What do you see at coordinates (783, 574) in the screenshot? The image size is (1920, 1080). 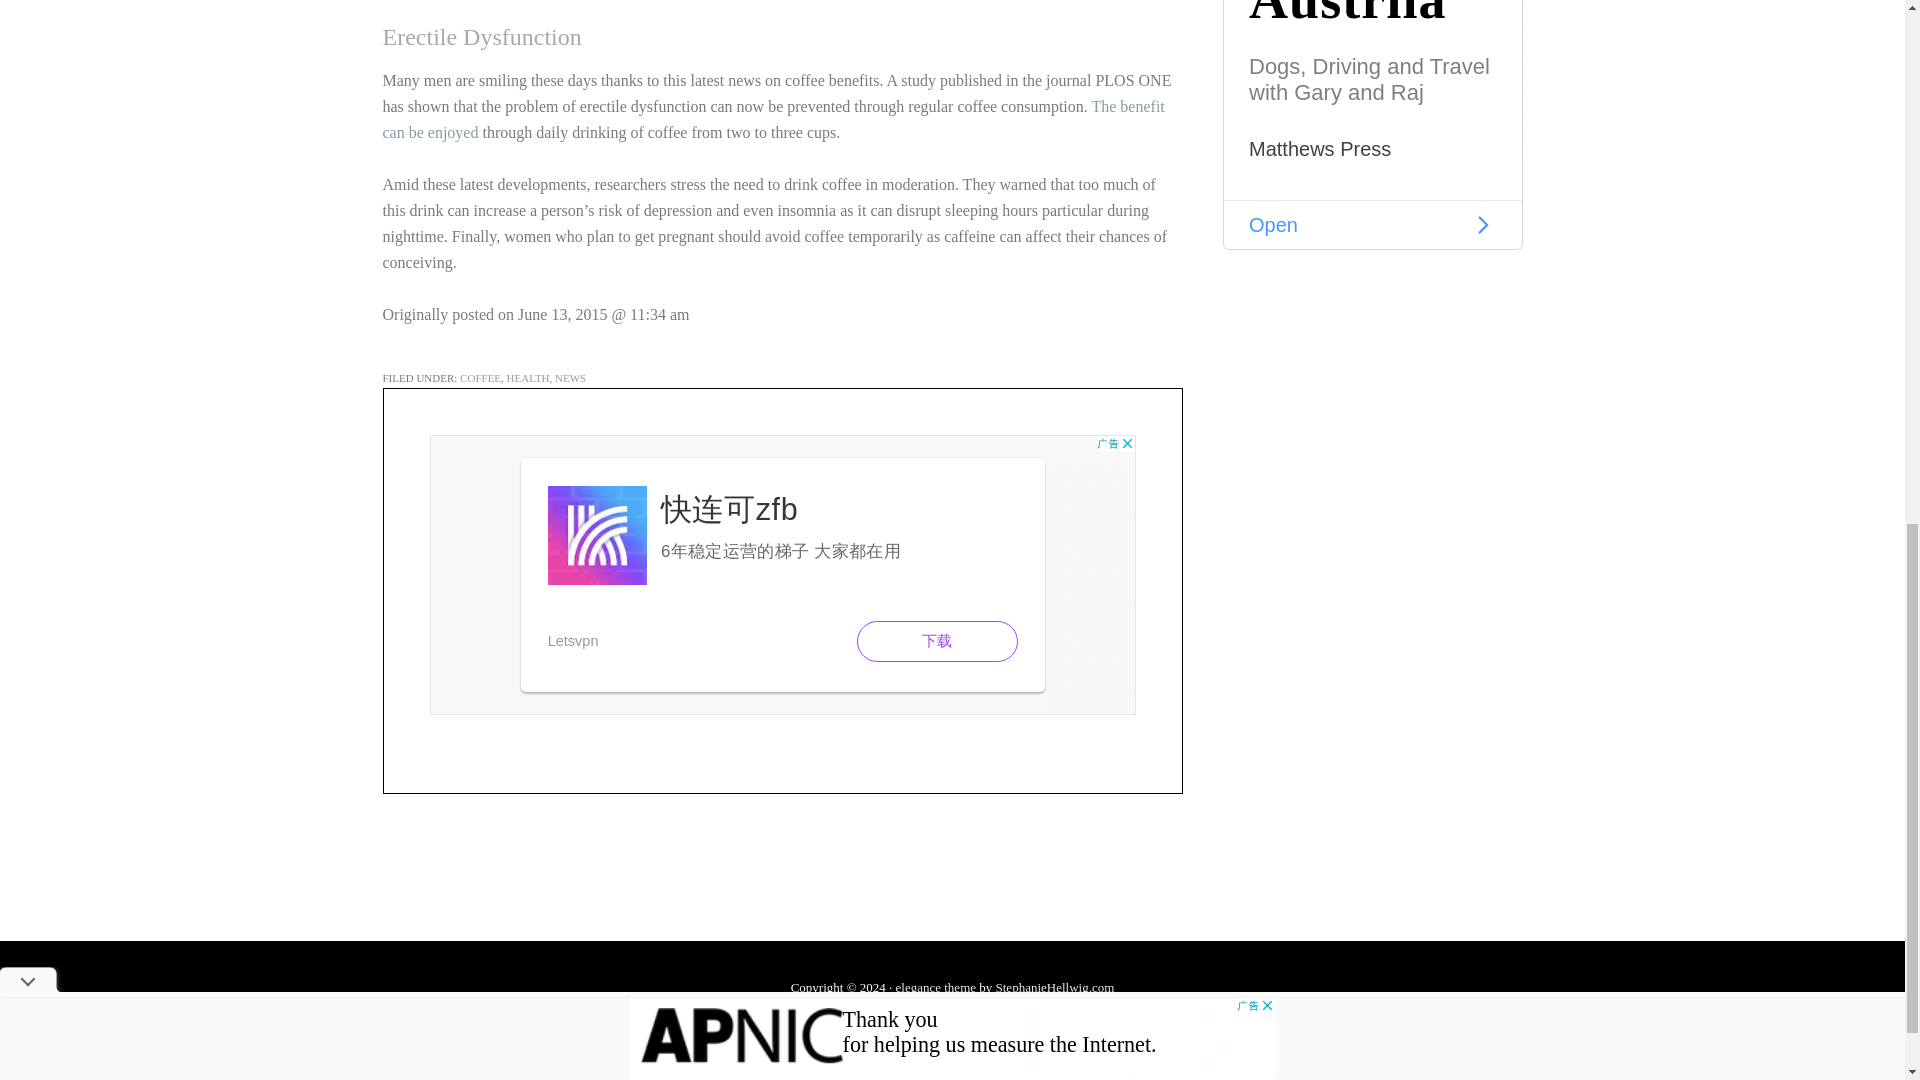 I see `Advertisement` at bounding box center [783, 574].